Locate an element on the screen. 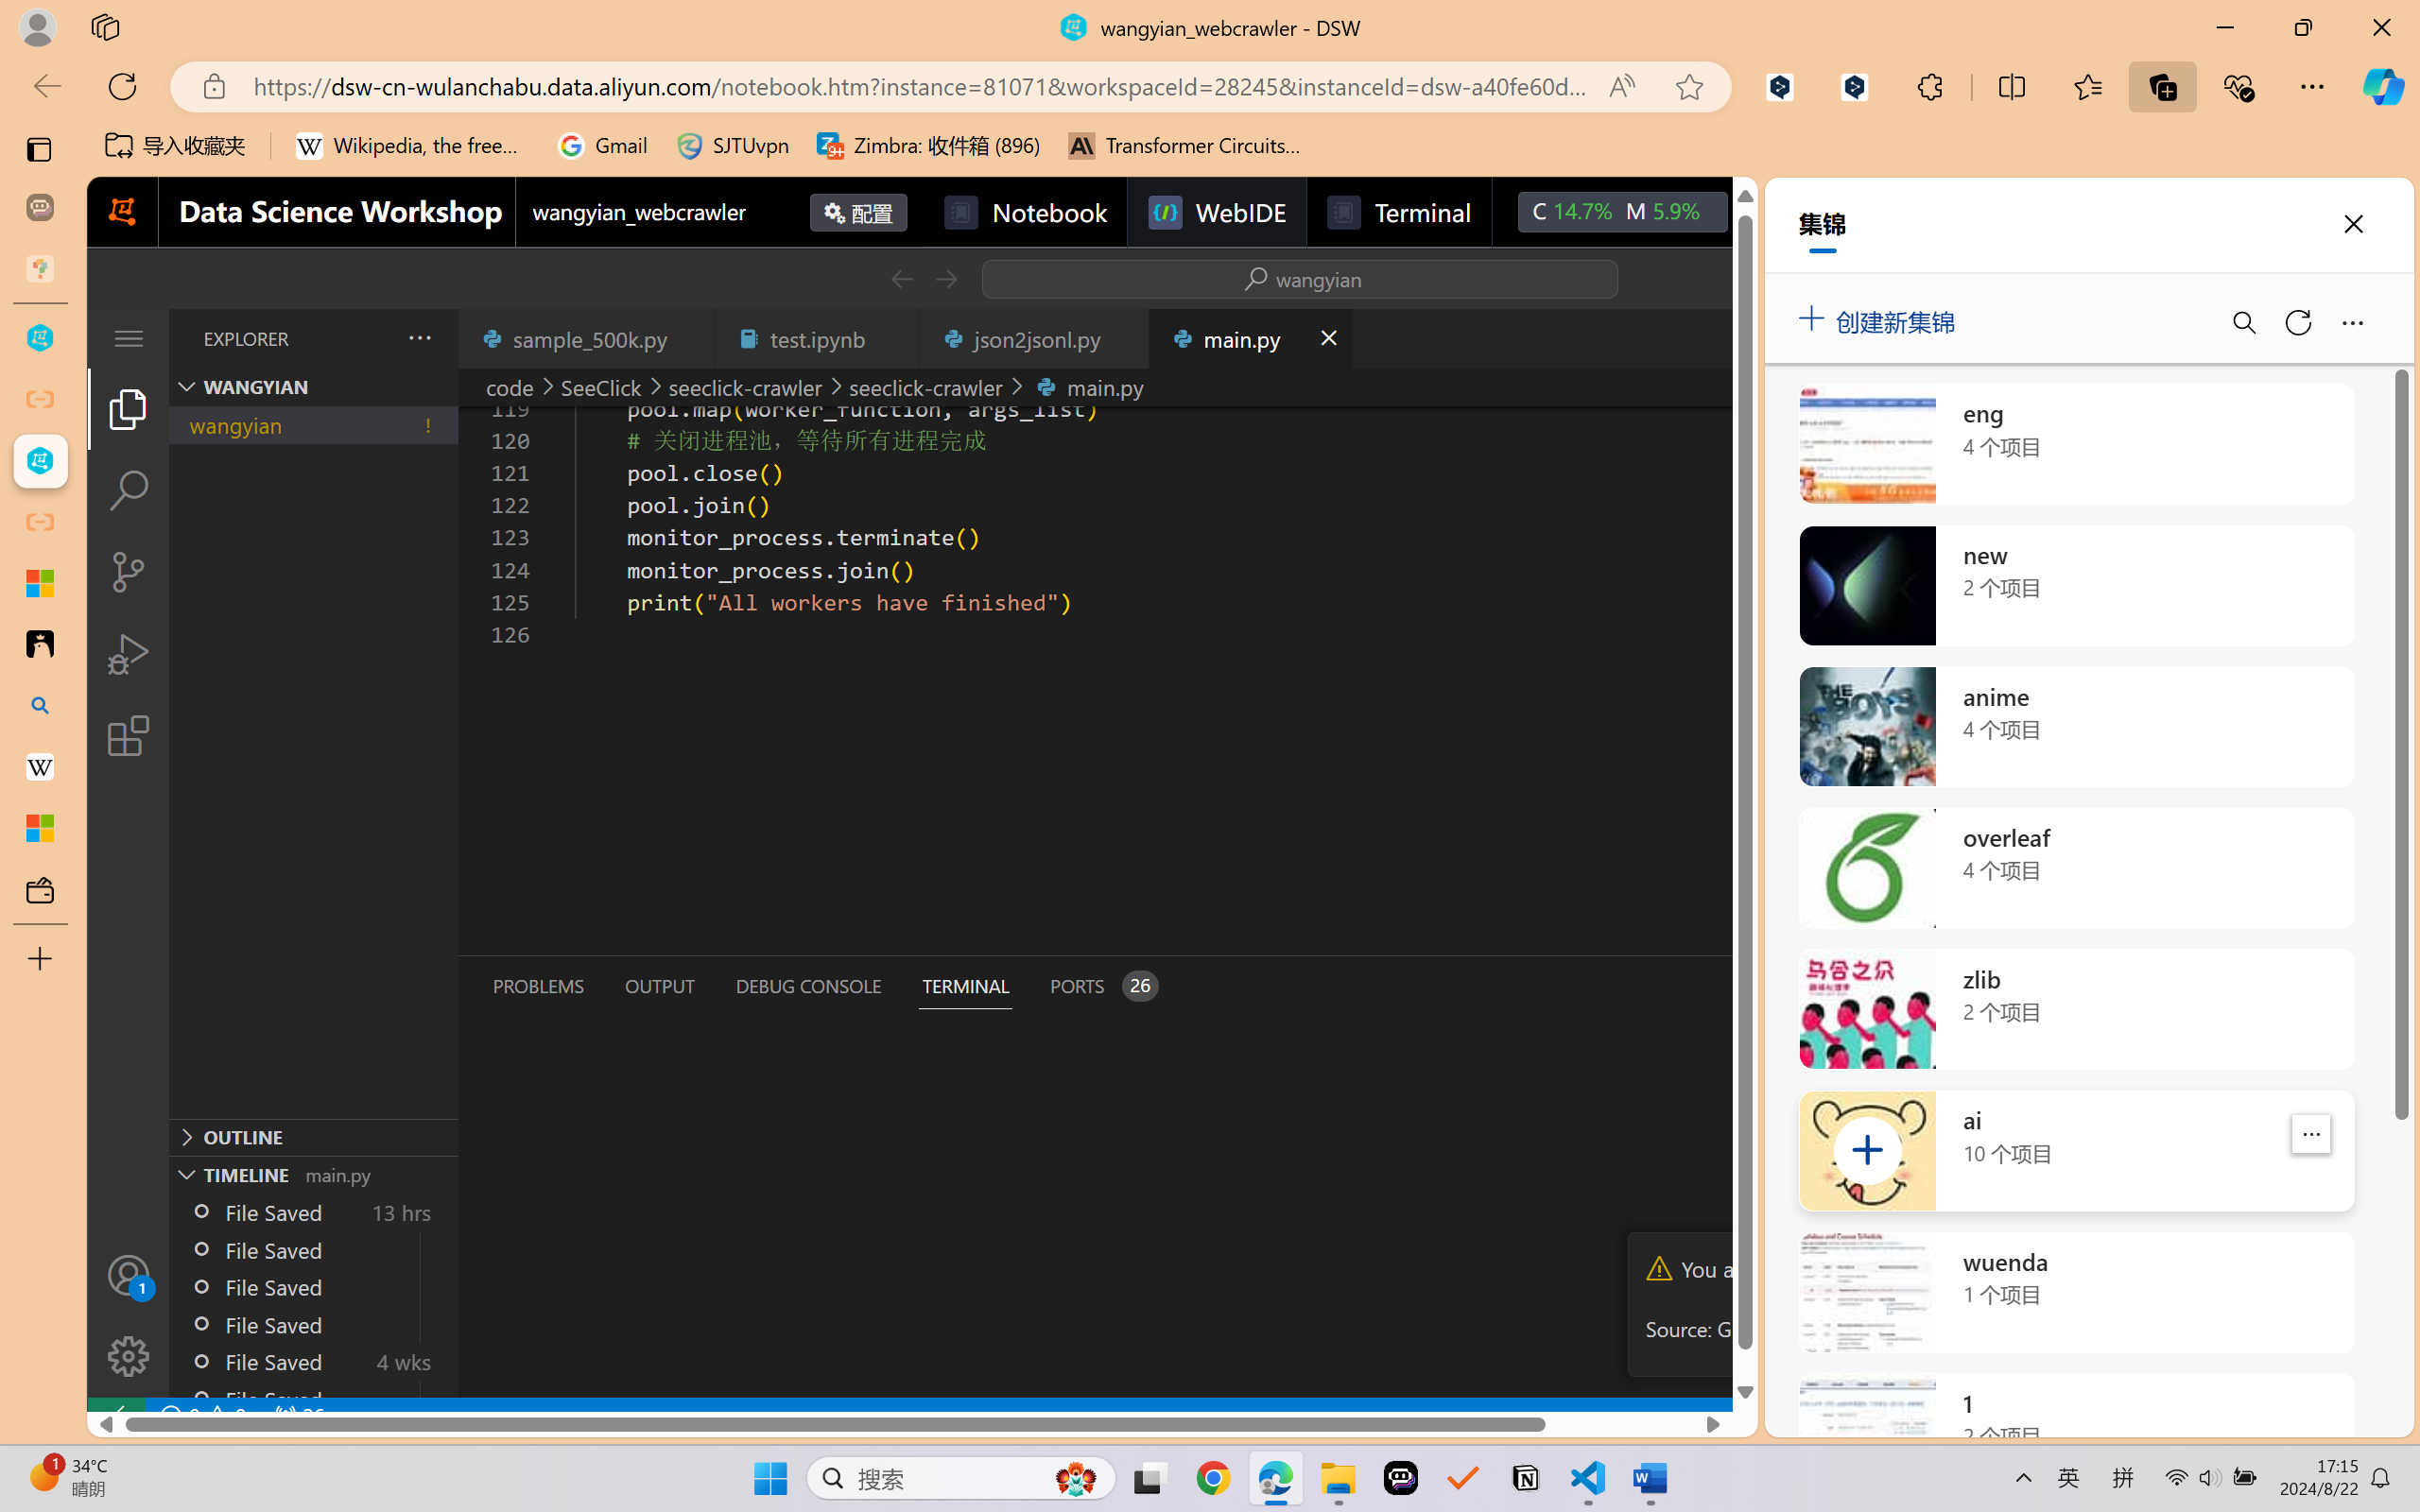  Close (Ctrl+F4) is located at coordinates (1327, 338).